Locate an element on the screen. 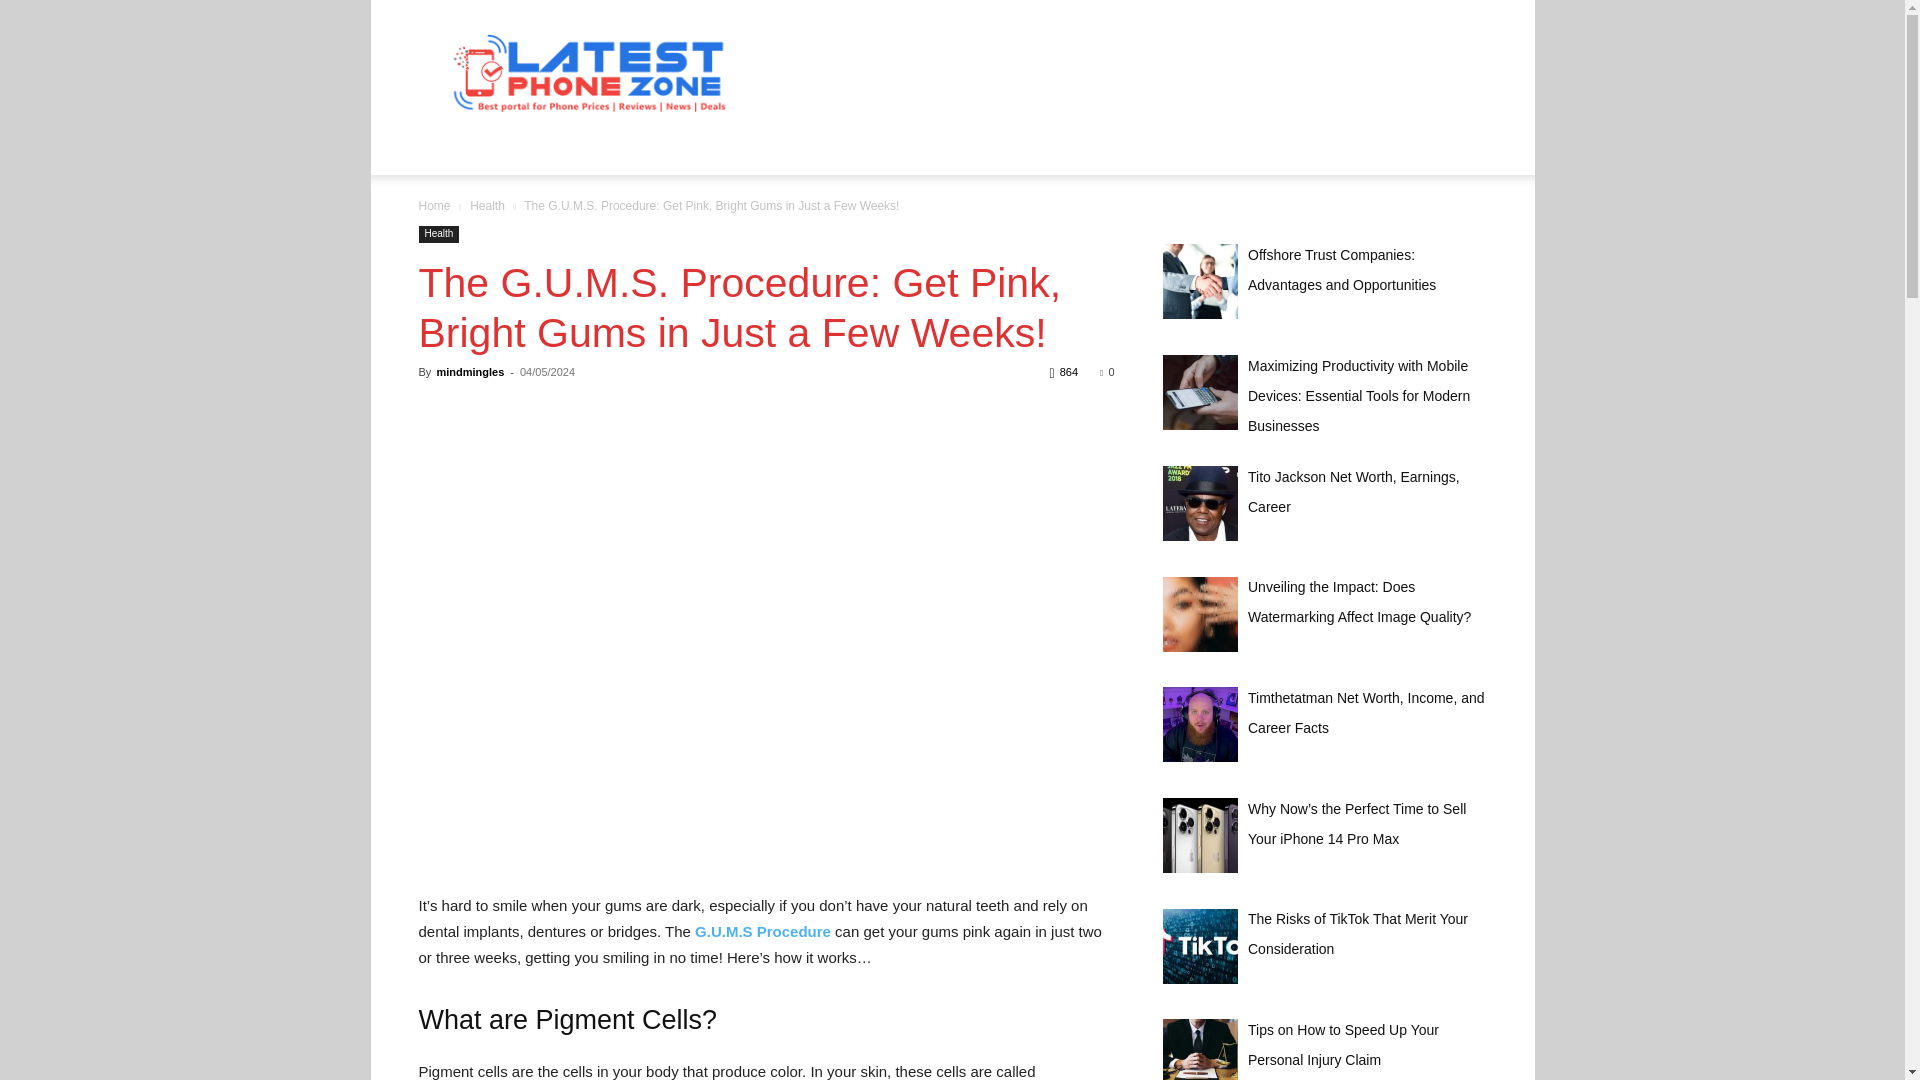 The image size is (1920, 1080). 0 is located at coordinates (1106, 372).